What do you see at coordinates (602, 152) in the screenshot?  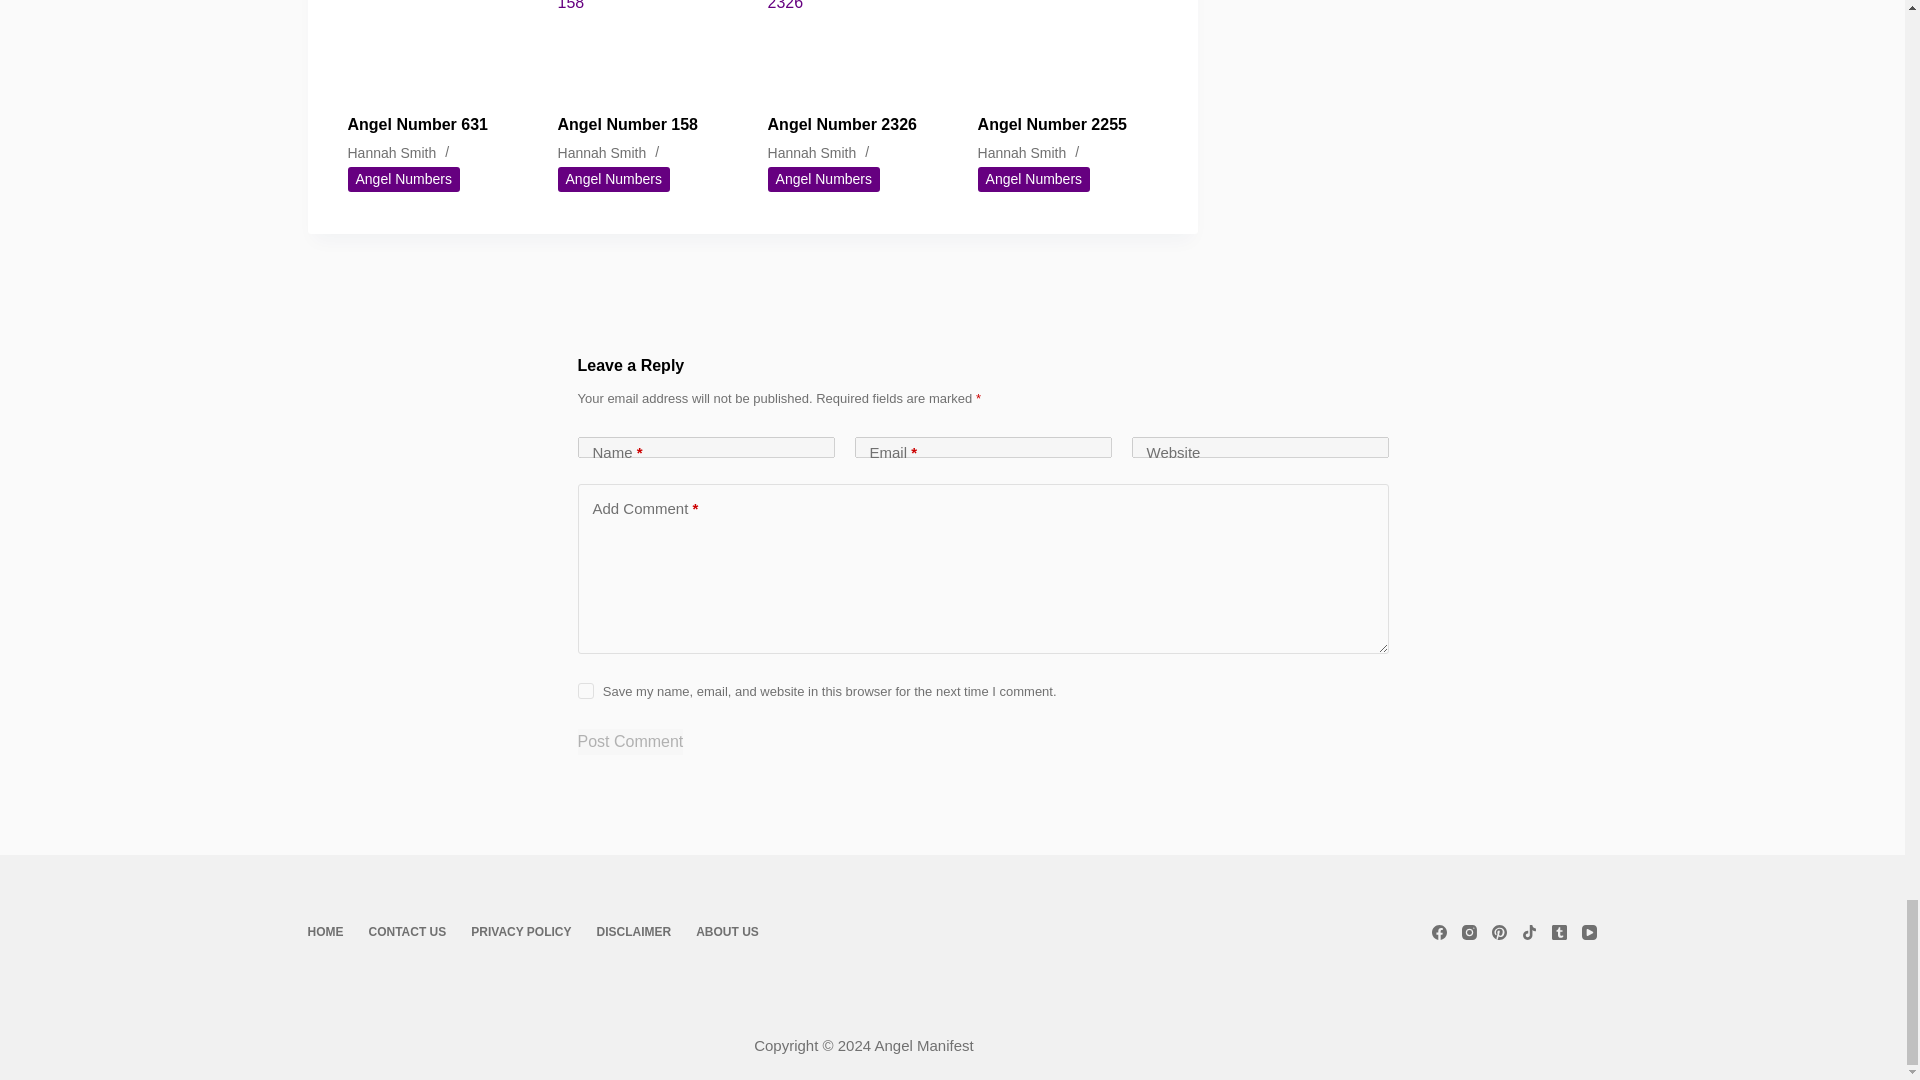 I see `Posts by Hannah Smith` at bounding box center [602, 152].